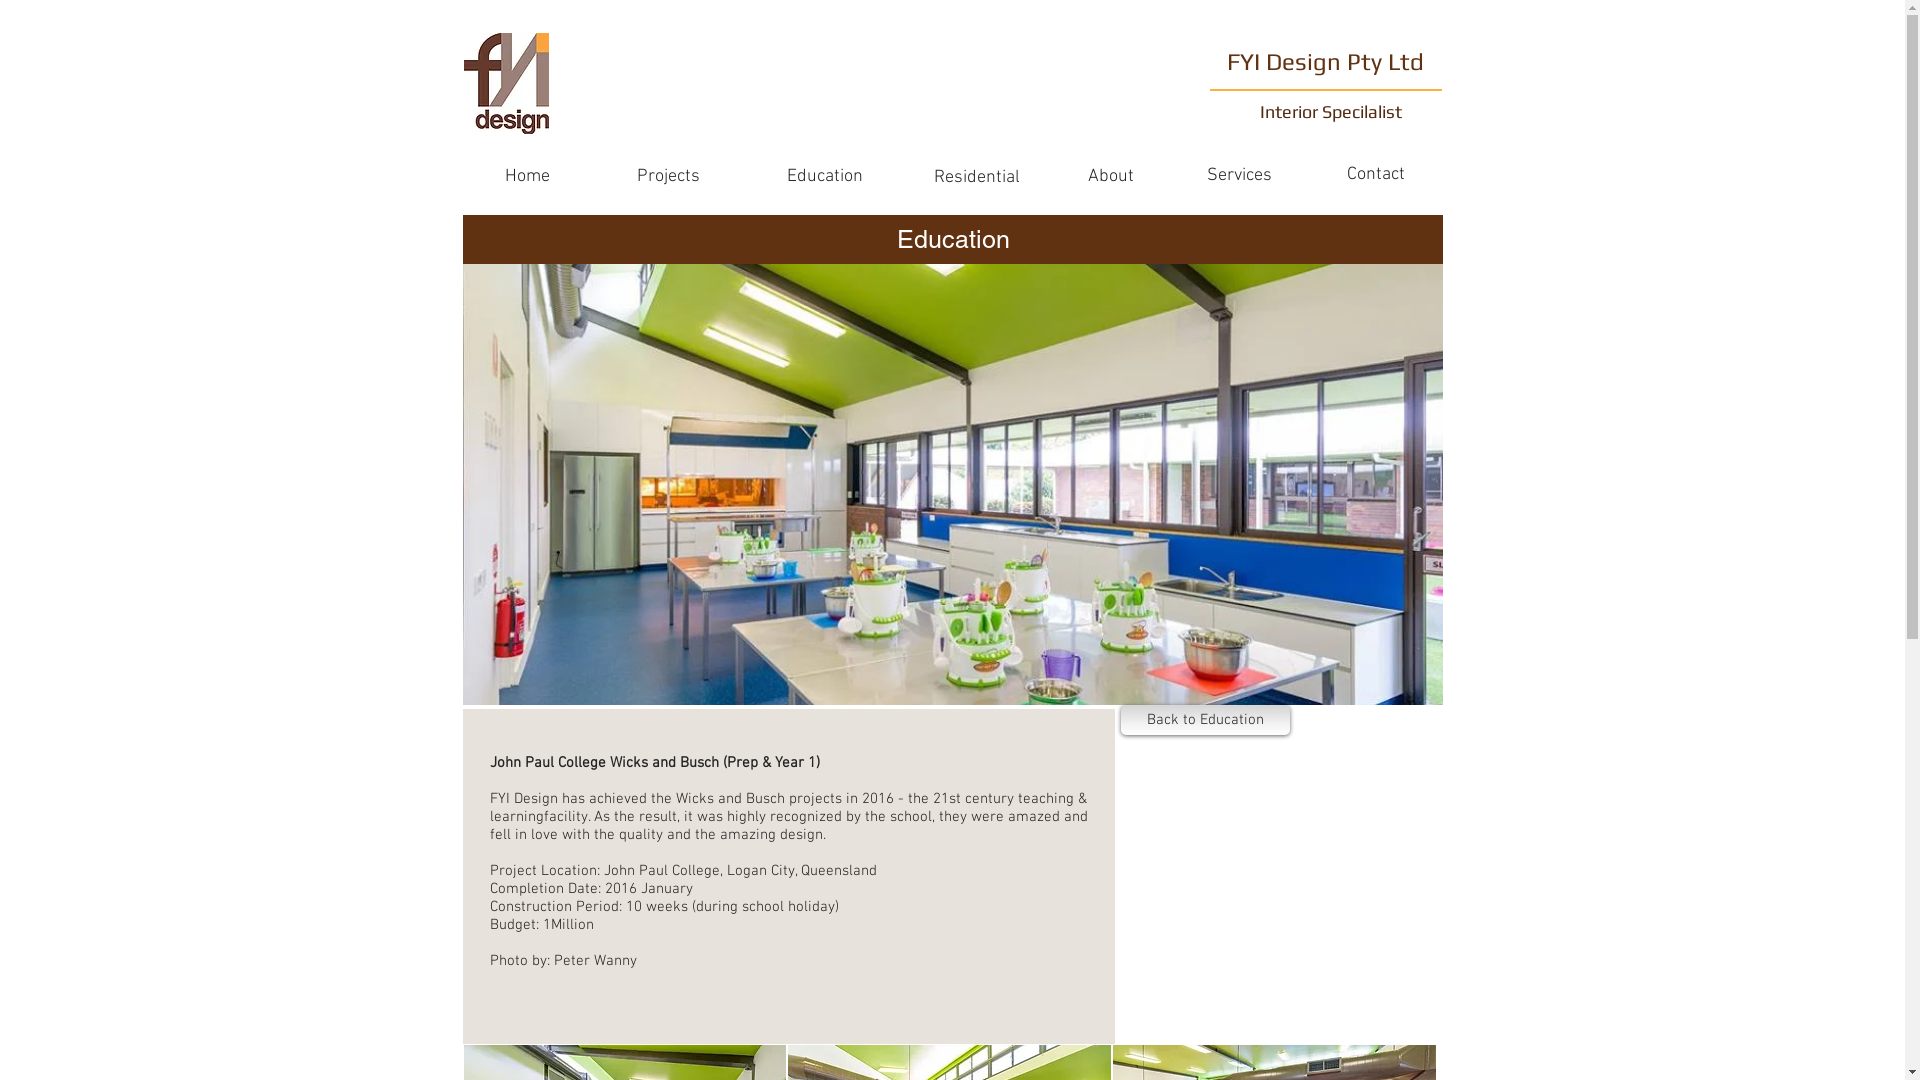 This screenshot has width=1920, height=1080. Describe the element at coordinates (527, 176) in the screenshot. I see `Home` at that location.